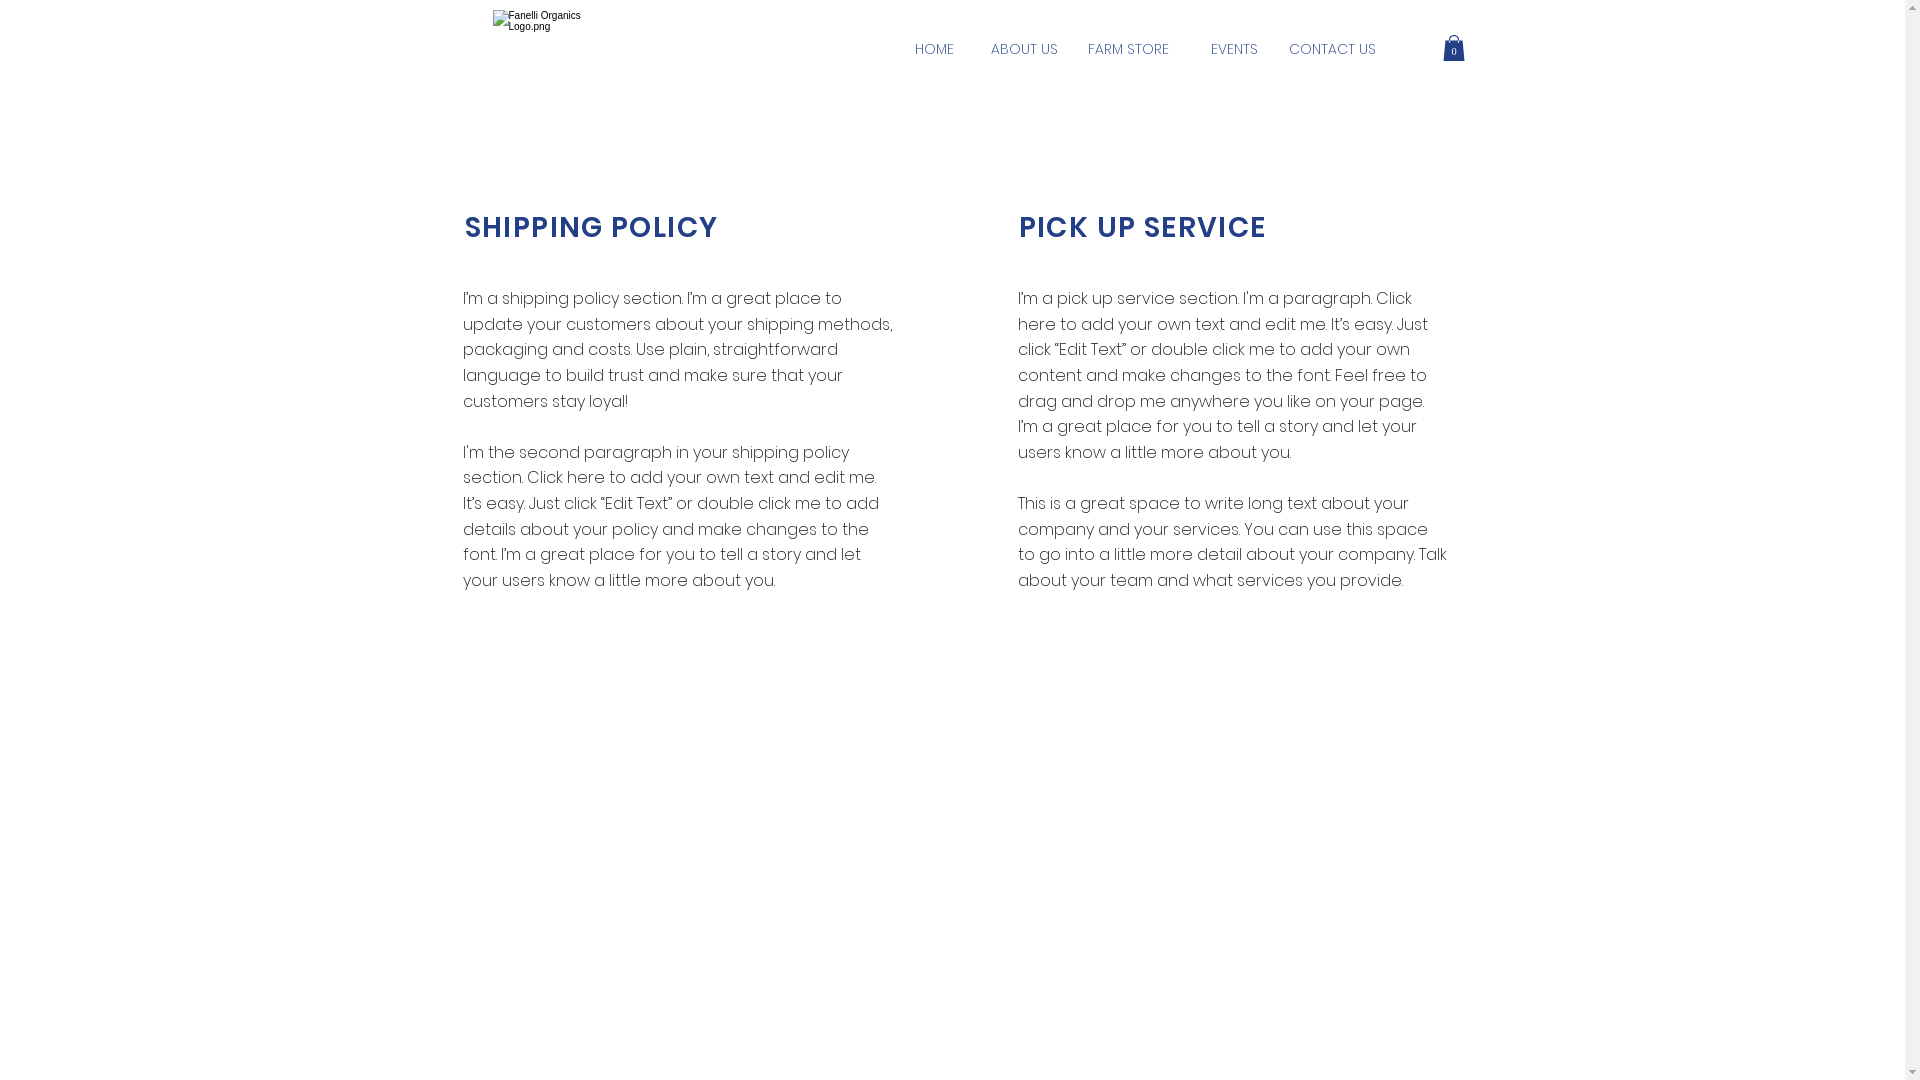 The width and height of the screenshot is (1920, 1080). I want to click on ABOUT US, so click(1024, 50).